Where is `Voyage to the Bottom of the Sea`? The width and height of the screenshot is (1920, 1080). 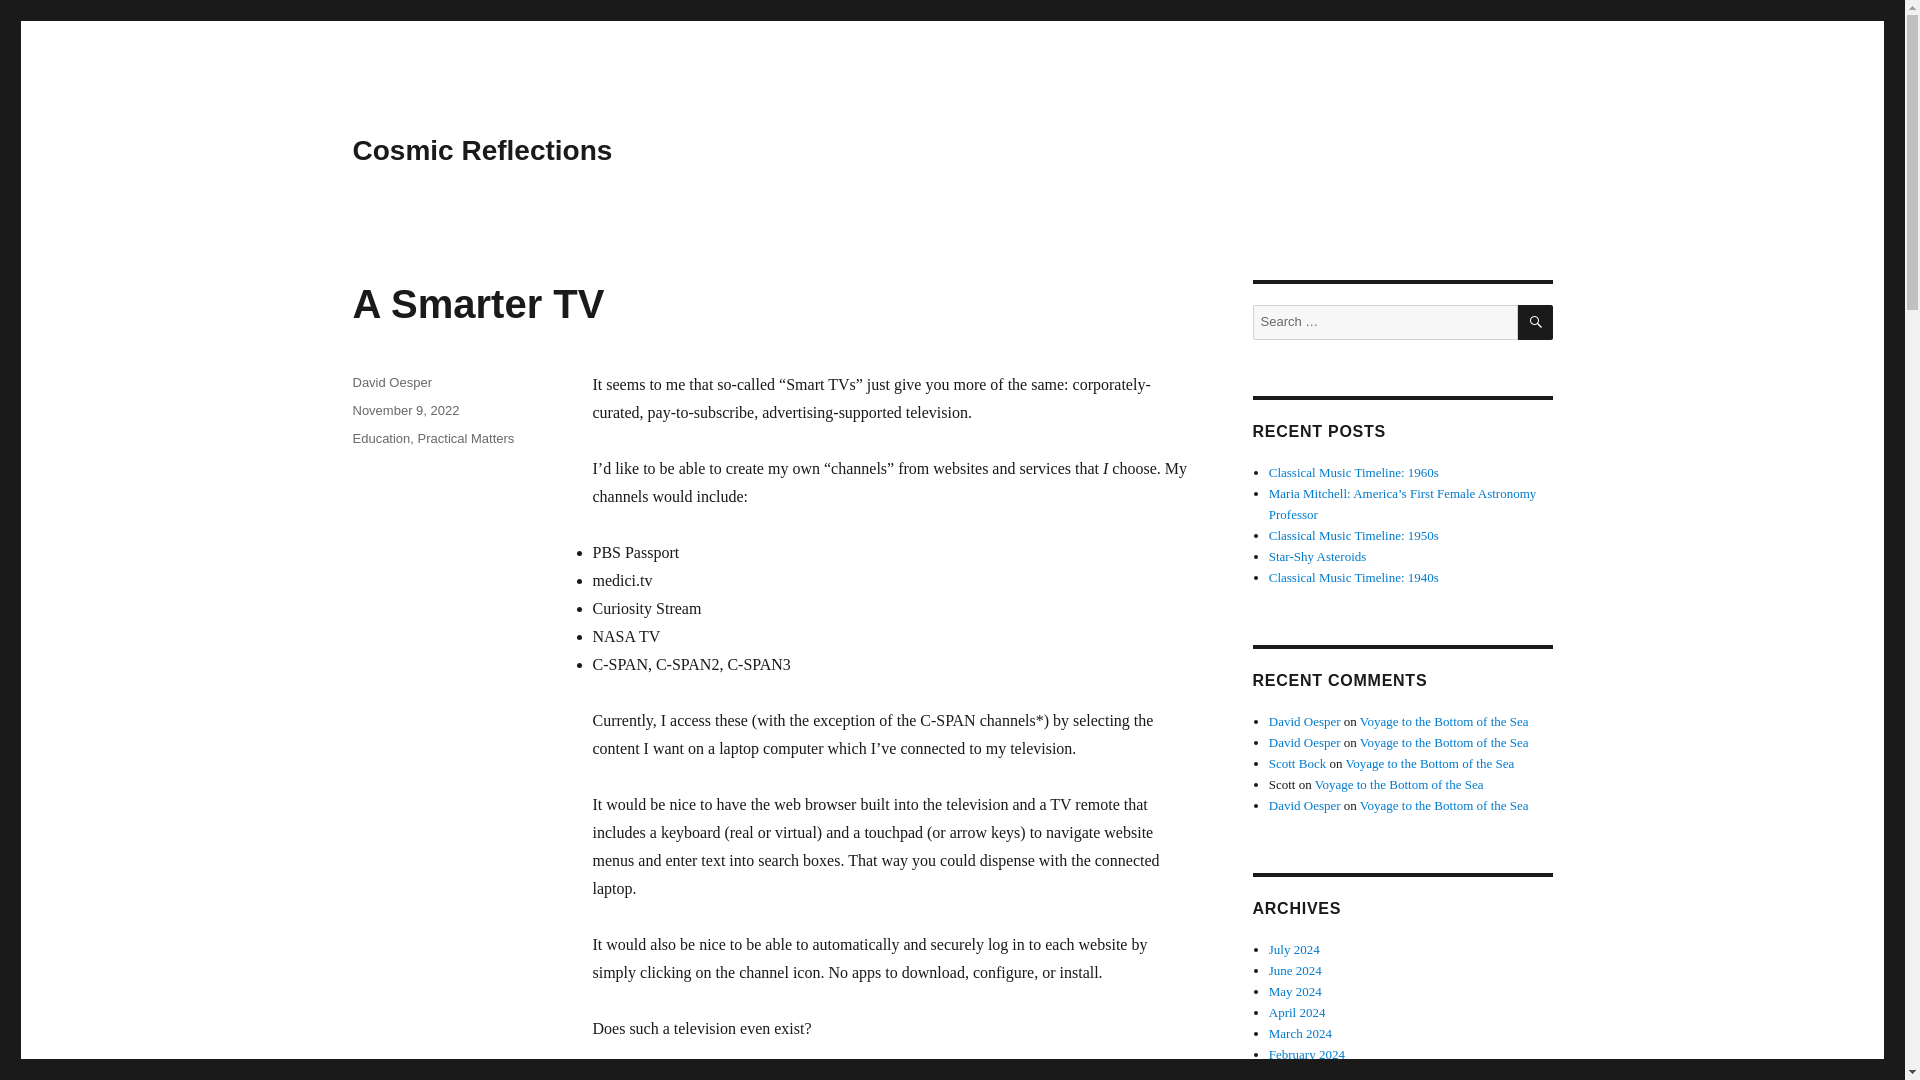
Voyage to the Bottom of the Sea is located at coordinates (1444, 742).